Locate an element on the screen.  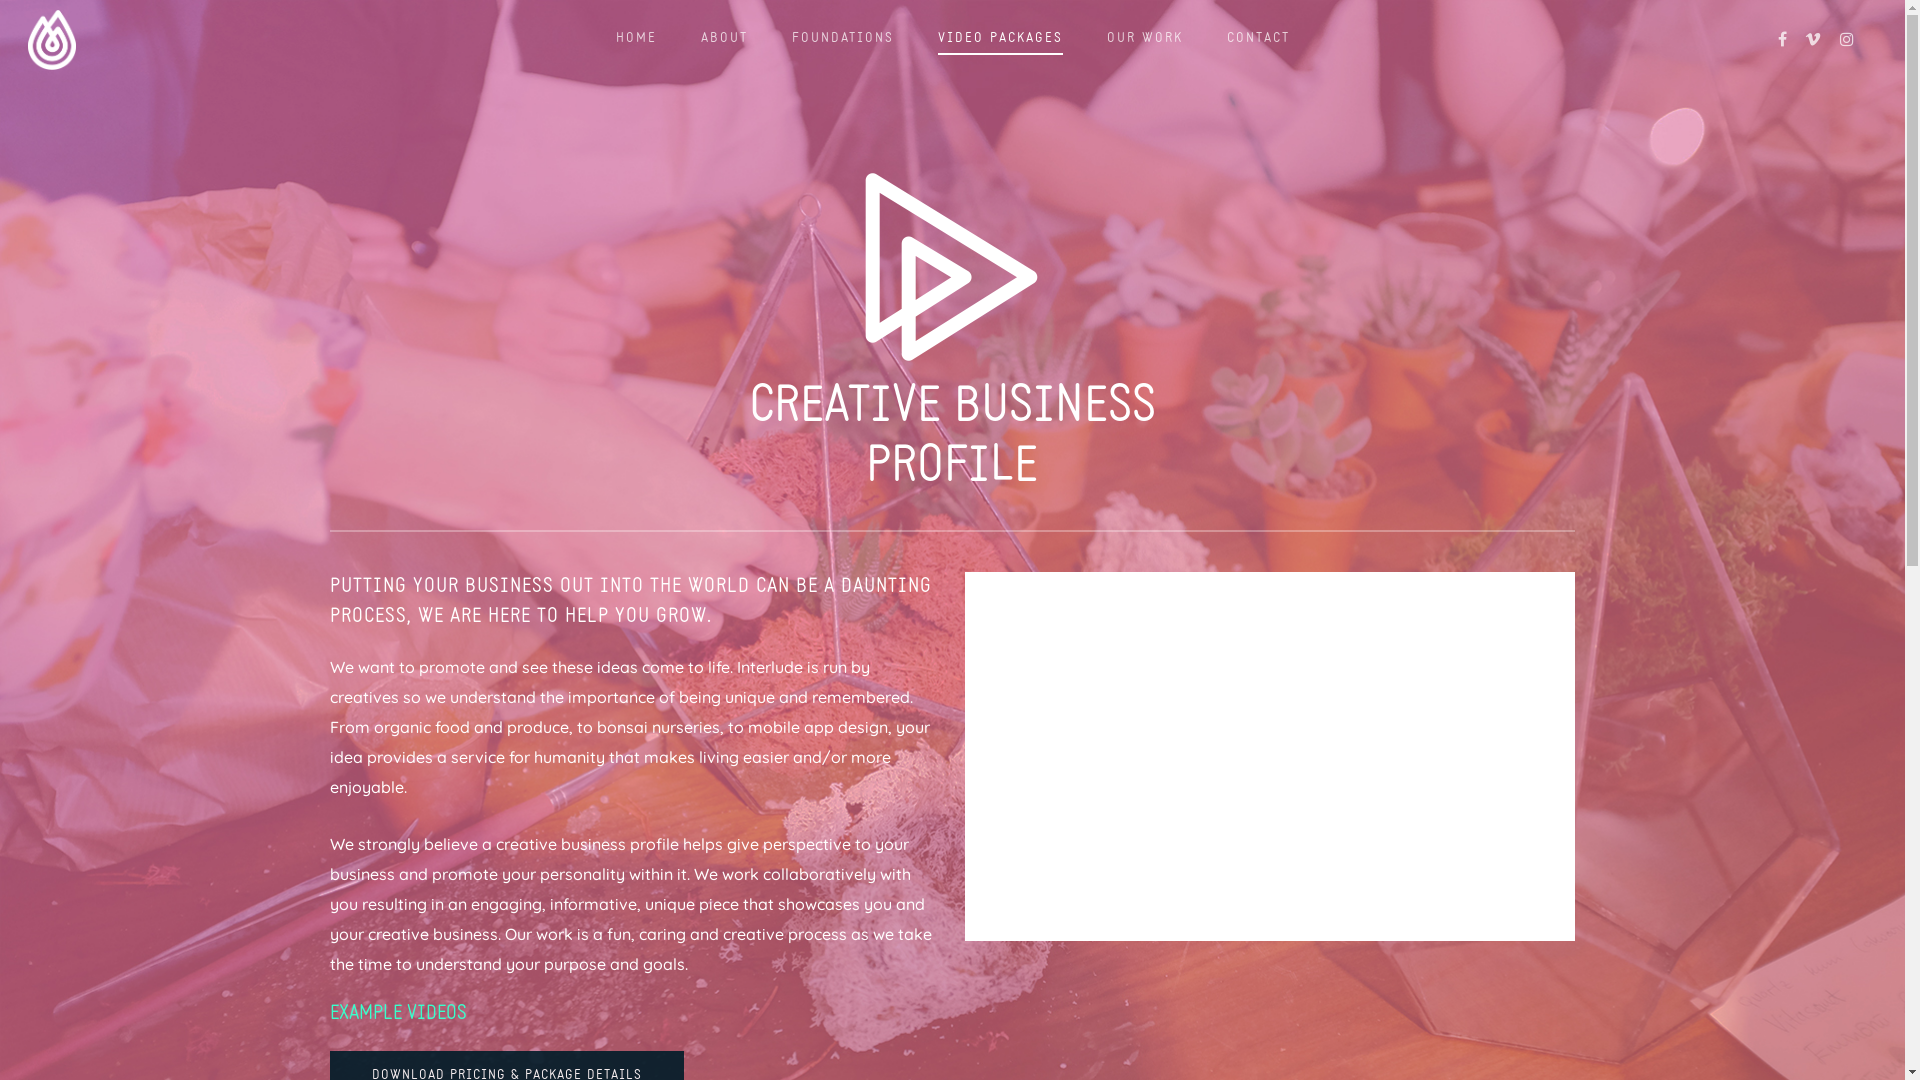
EXAMPLE VIDEOS is located at coordinates (398, 1014).